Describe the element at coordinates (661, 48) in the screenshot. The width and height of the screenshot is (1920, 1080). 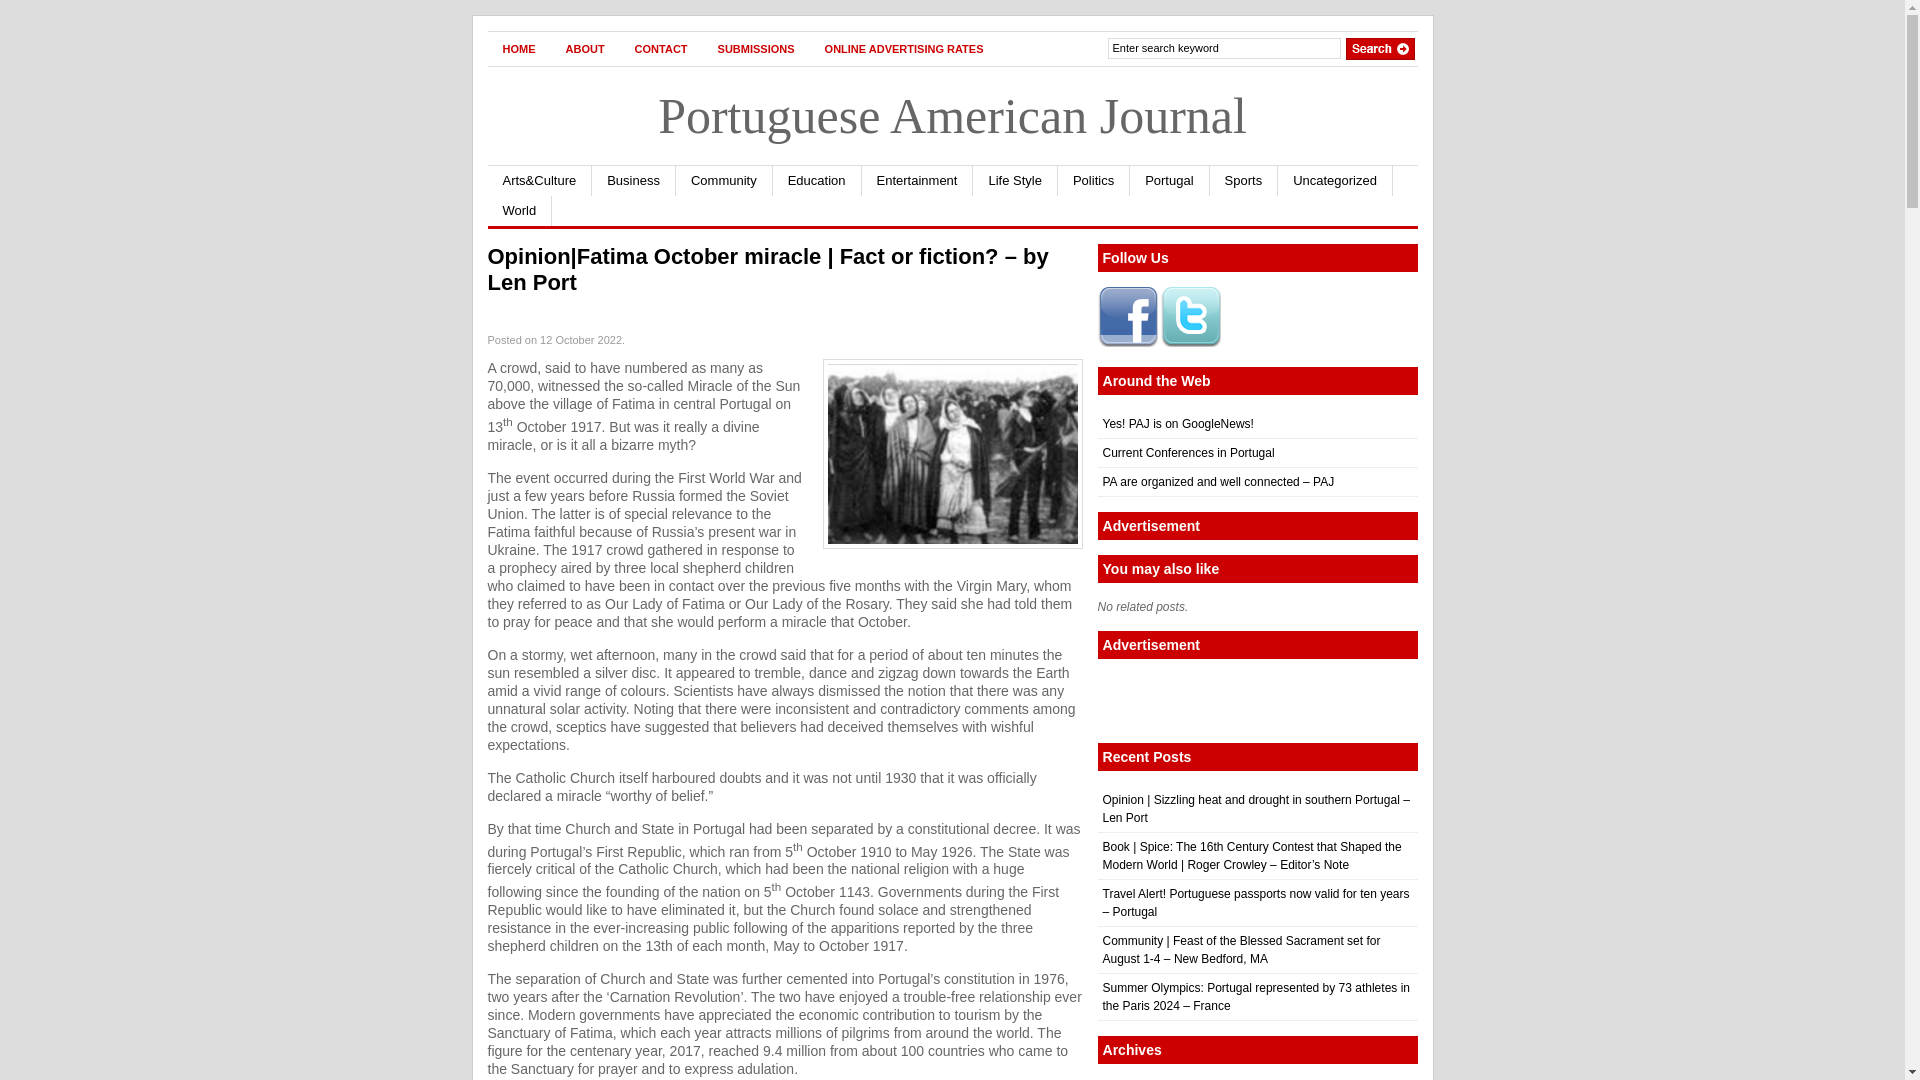
I see `CONTACT` at that location.